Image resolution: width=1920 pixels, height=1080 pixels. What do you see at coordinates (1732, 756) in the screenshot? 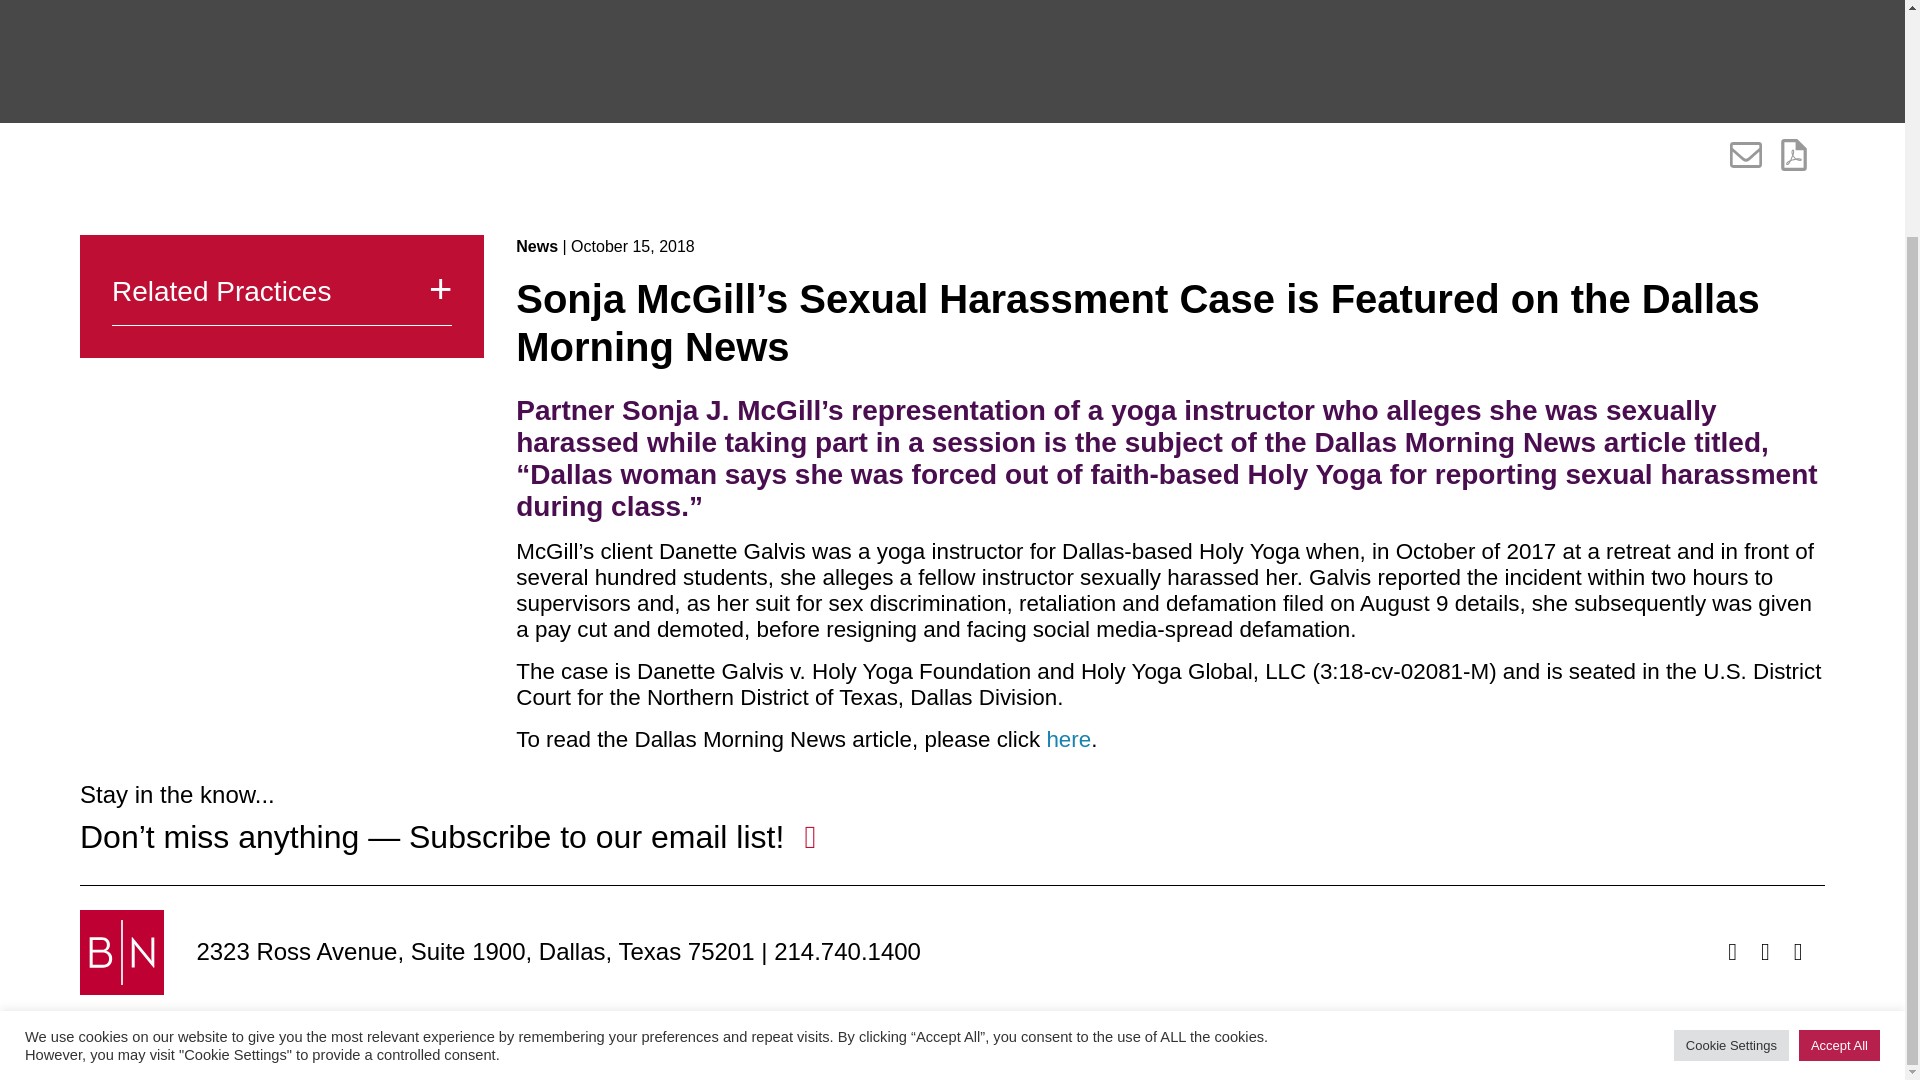
I see `Cookie Settings` at bounding box center [1732, 756].